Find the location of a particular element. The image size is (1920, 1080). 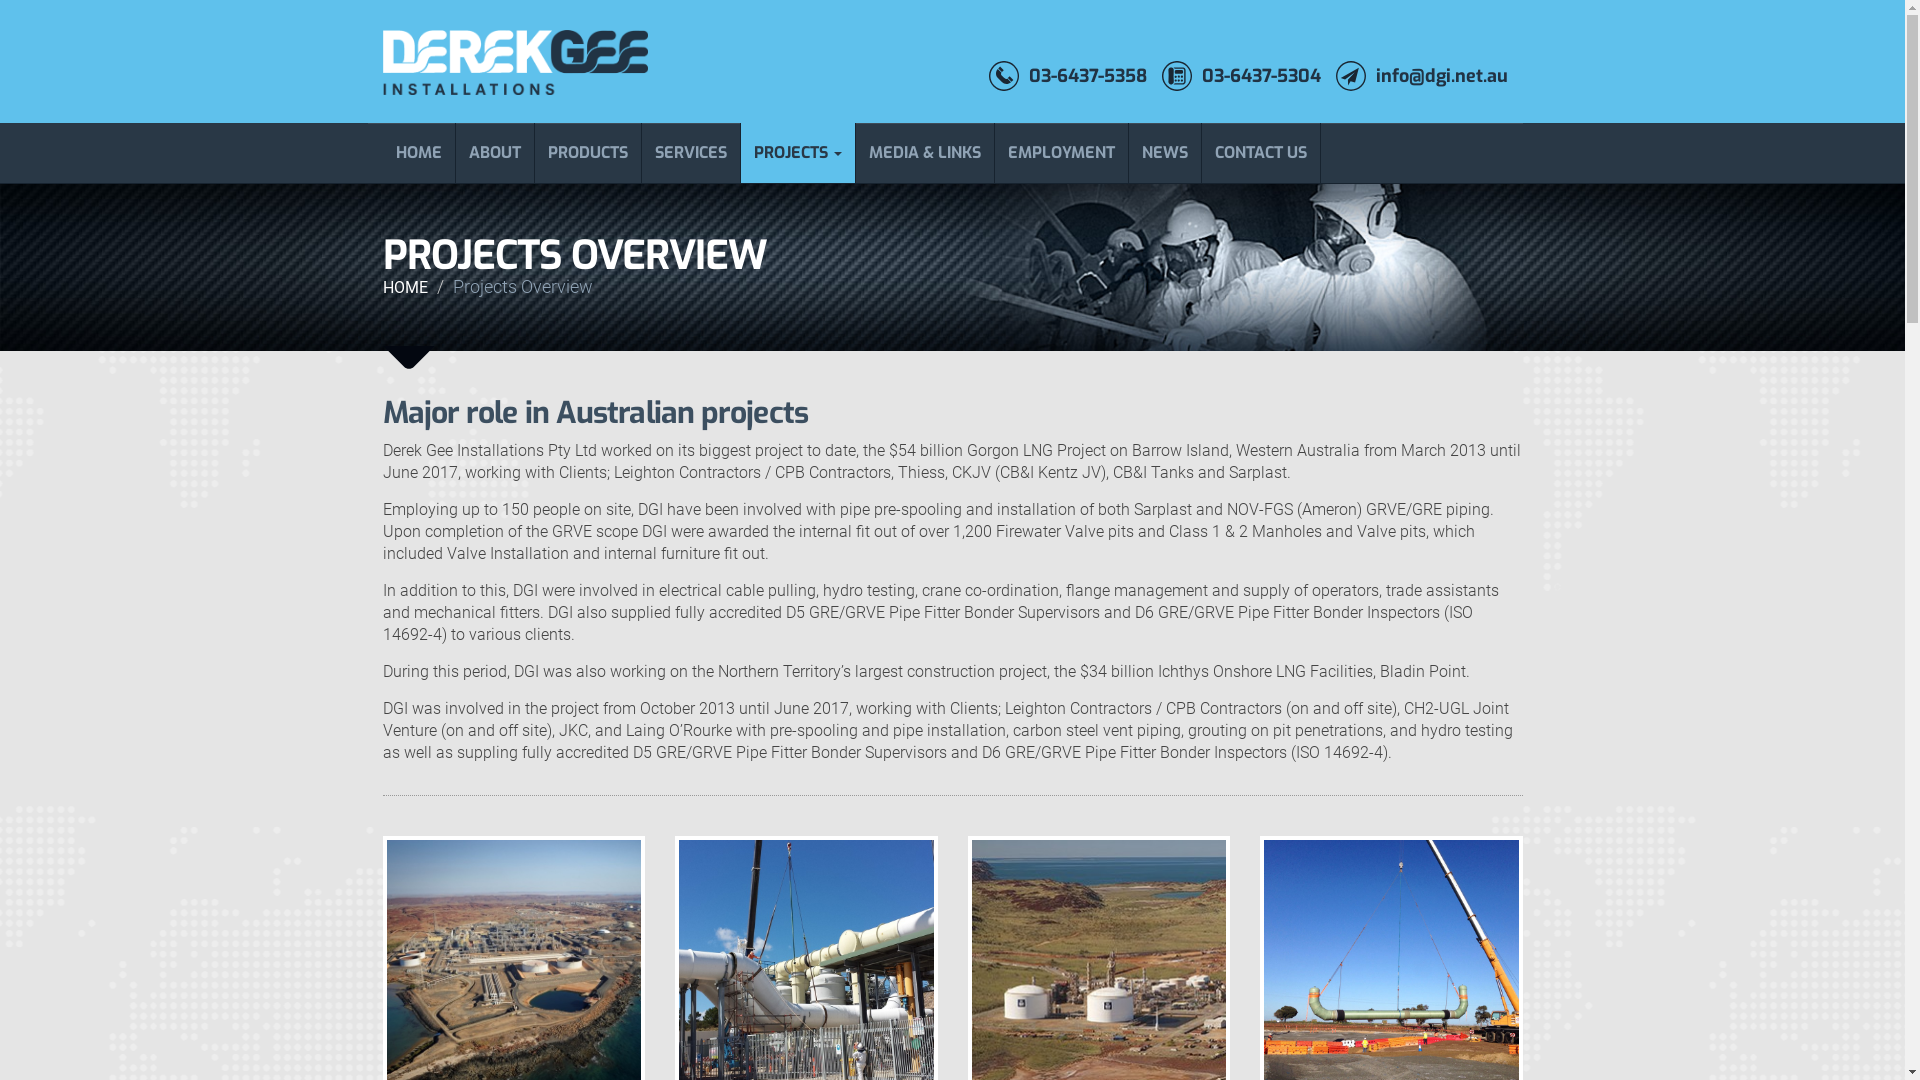

EMPLOYMENT is located at coordinates (1061, 153).